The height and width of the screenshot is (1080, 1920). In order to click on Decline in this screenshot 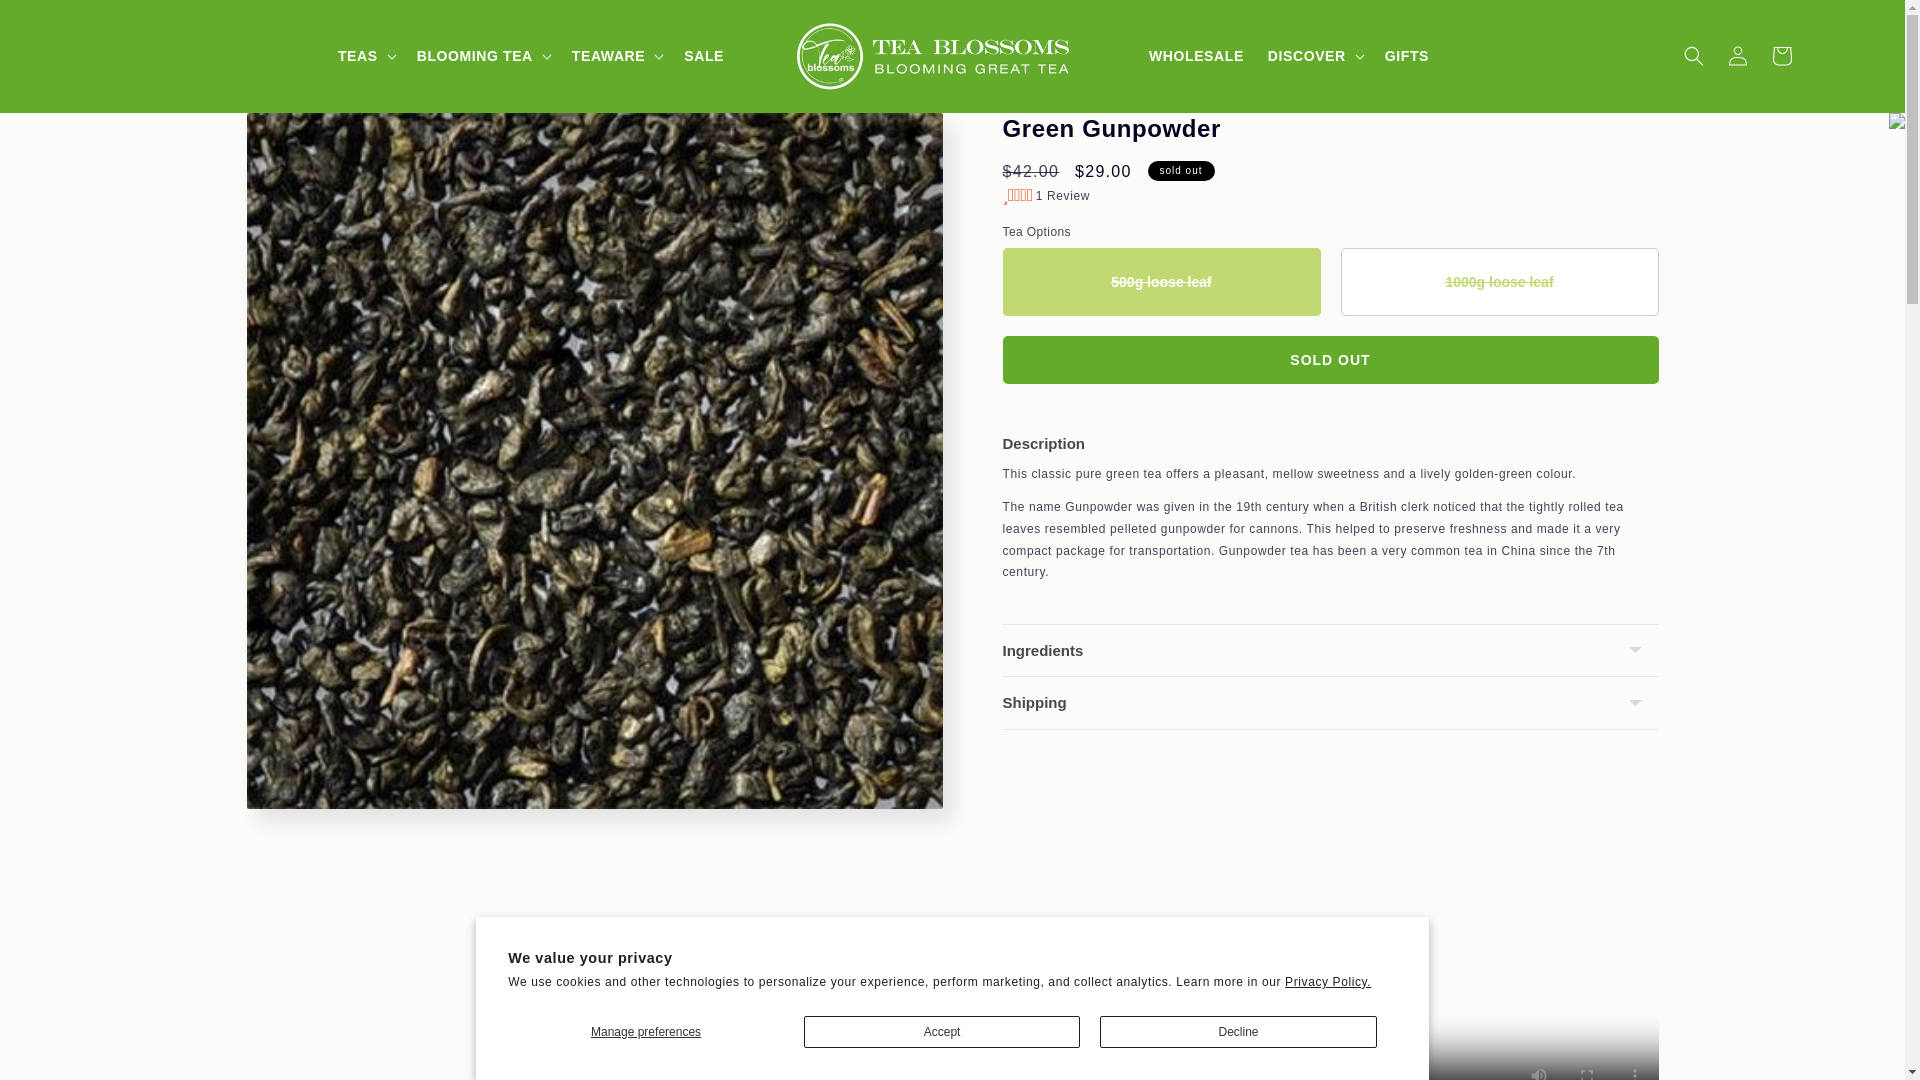, I will do `click(1238, 1032)`.